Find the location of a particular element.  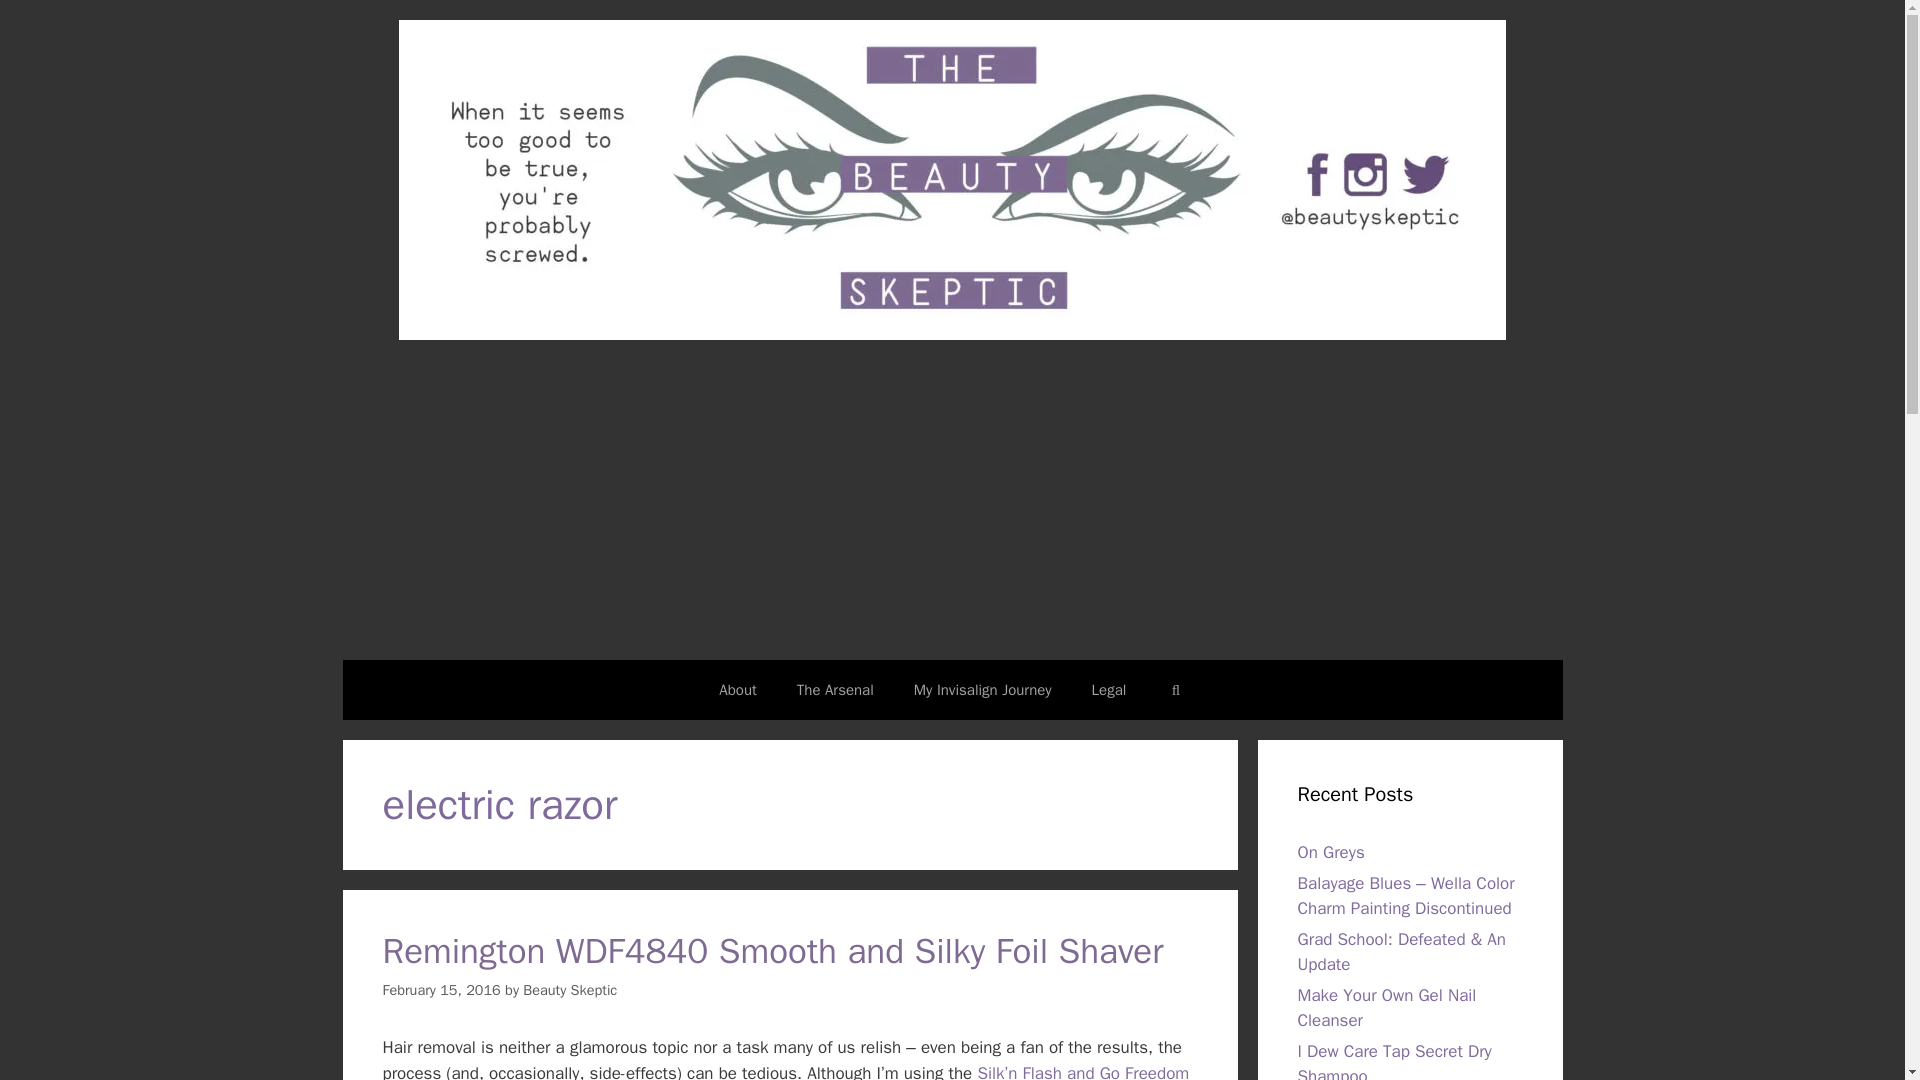

View all posts by Beauty Skeptic is located at coordinates (569, 990).